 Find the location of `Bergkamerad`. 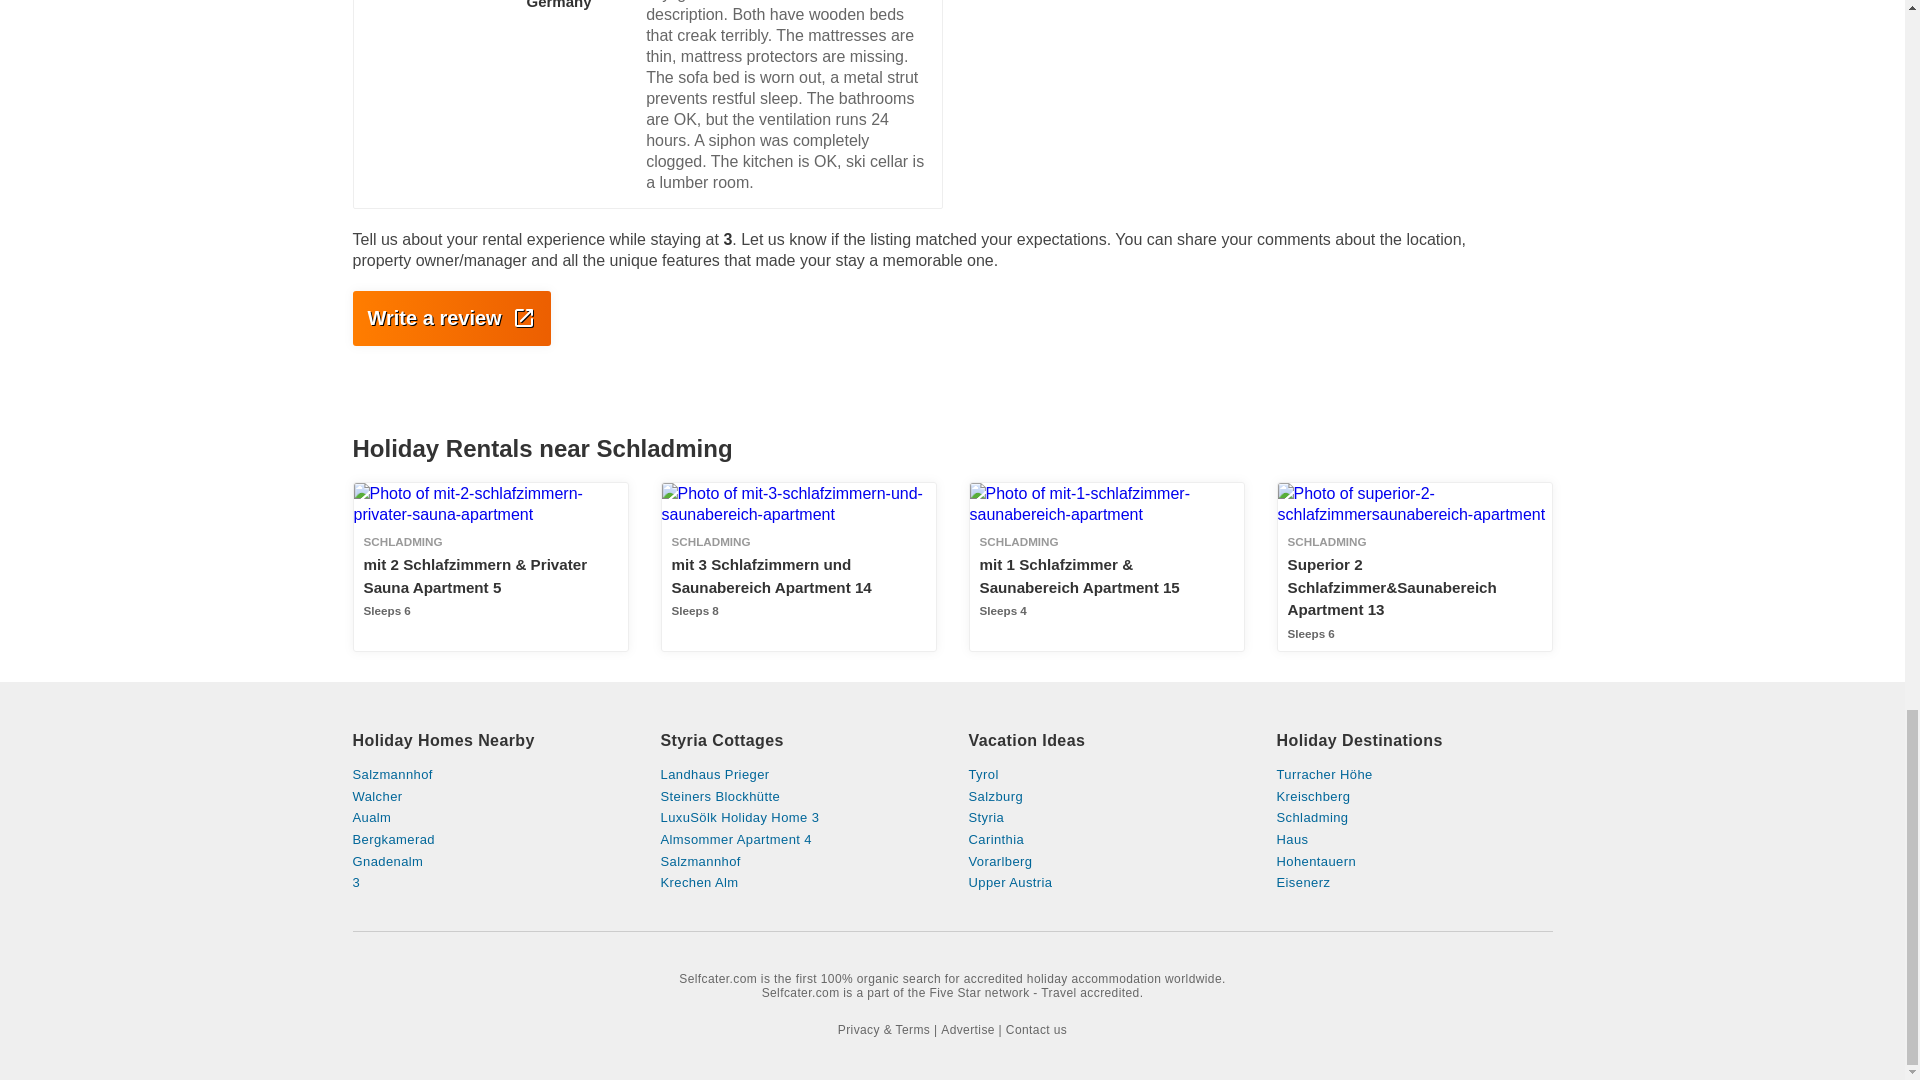

Bergkamerad is located at coordinates (489, 839).